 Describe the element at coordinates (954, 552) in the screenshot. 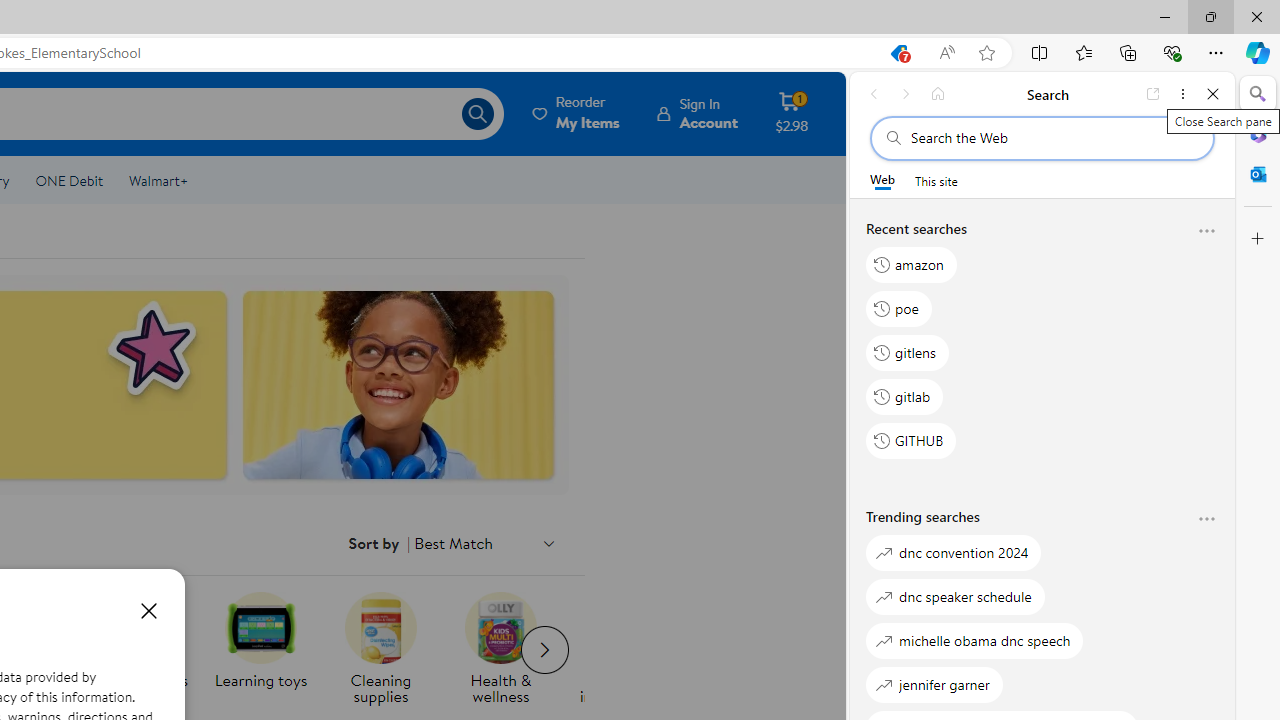

I see `dnc convention 2024` at that location.